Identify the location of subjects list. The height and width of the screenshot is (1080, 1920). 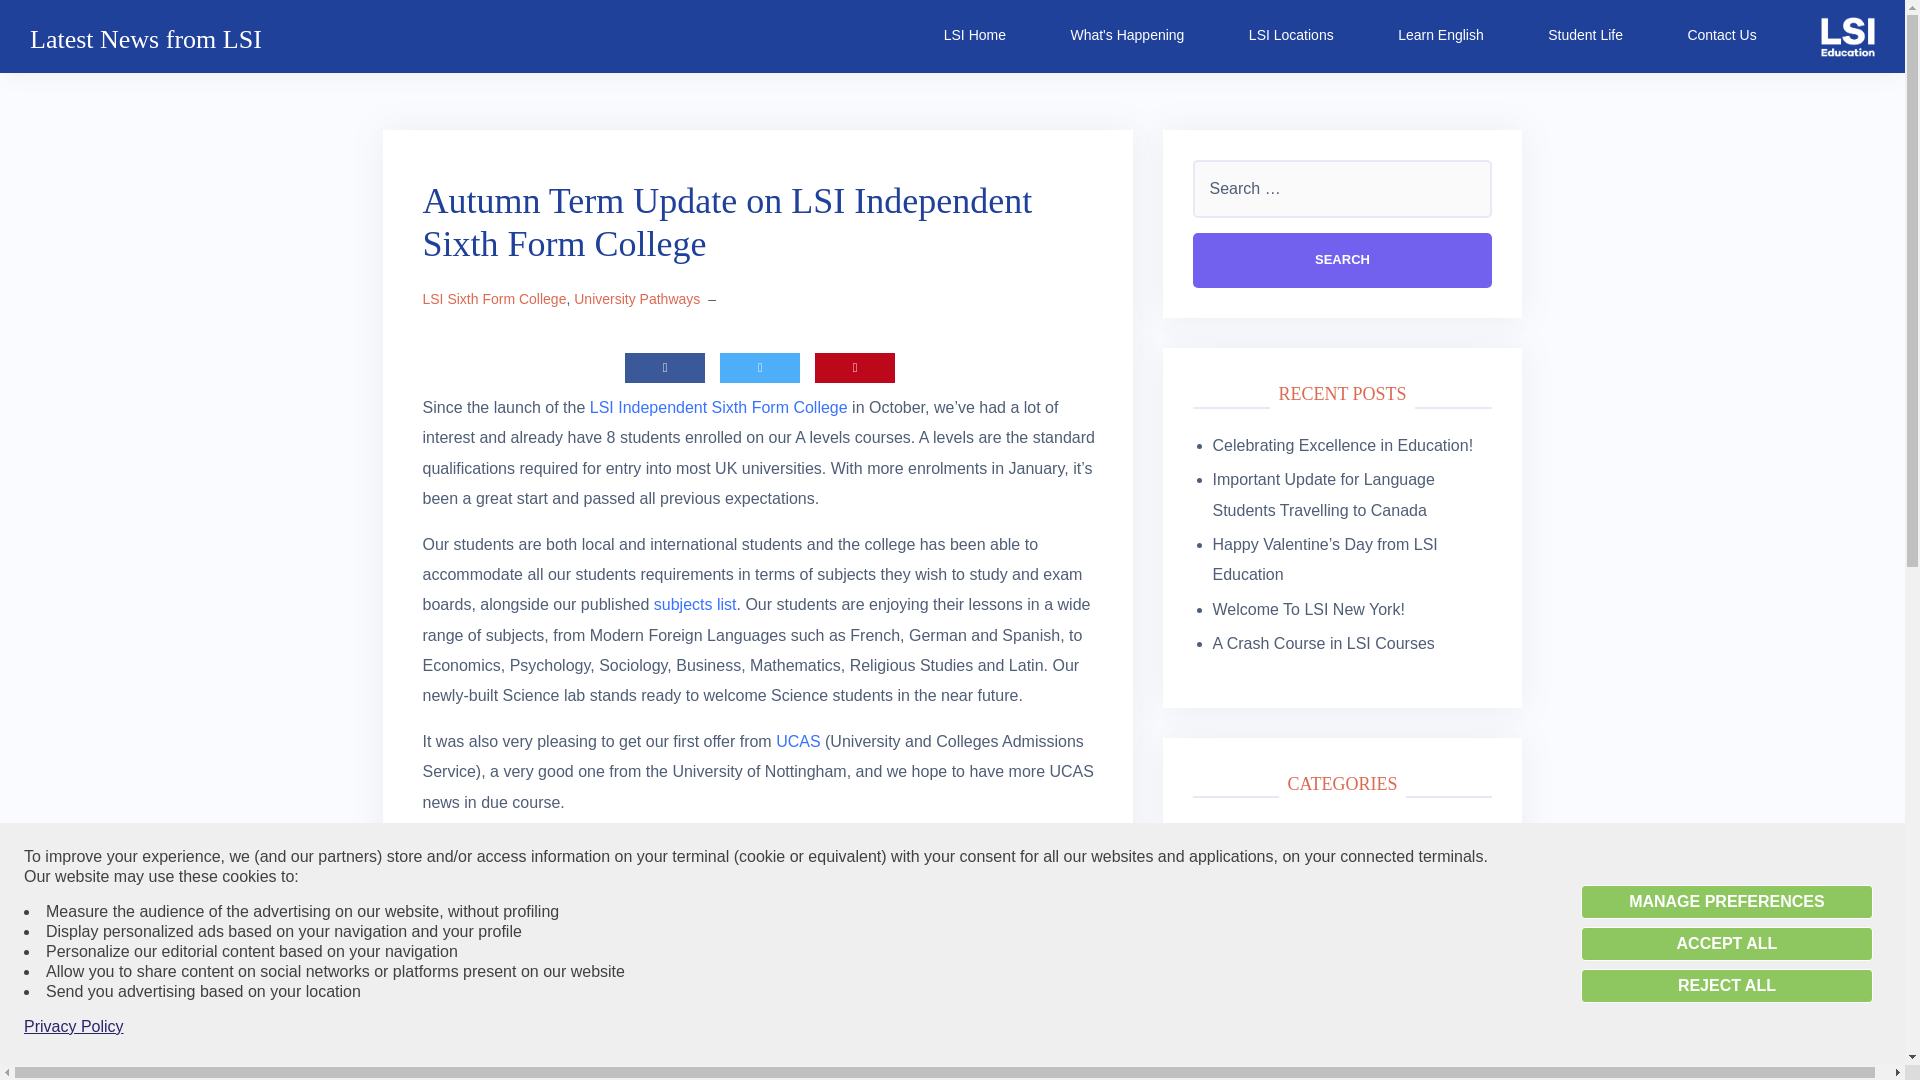
(696, 604).